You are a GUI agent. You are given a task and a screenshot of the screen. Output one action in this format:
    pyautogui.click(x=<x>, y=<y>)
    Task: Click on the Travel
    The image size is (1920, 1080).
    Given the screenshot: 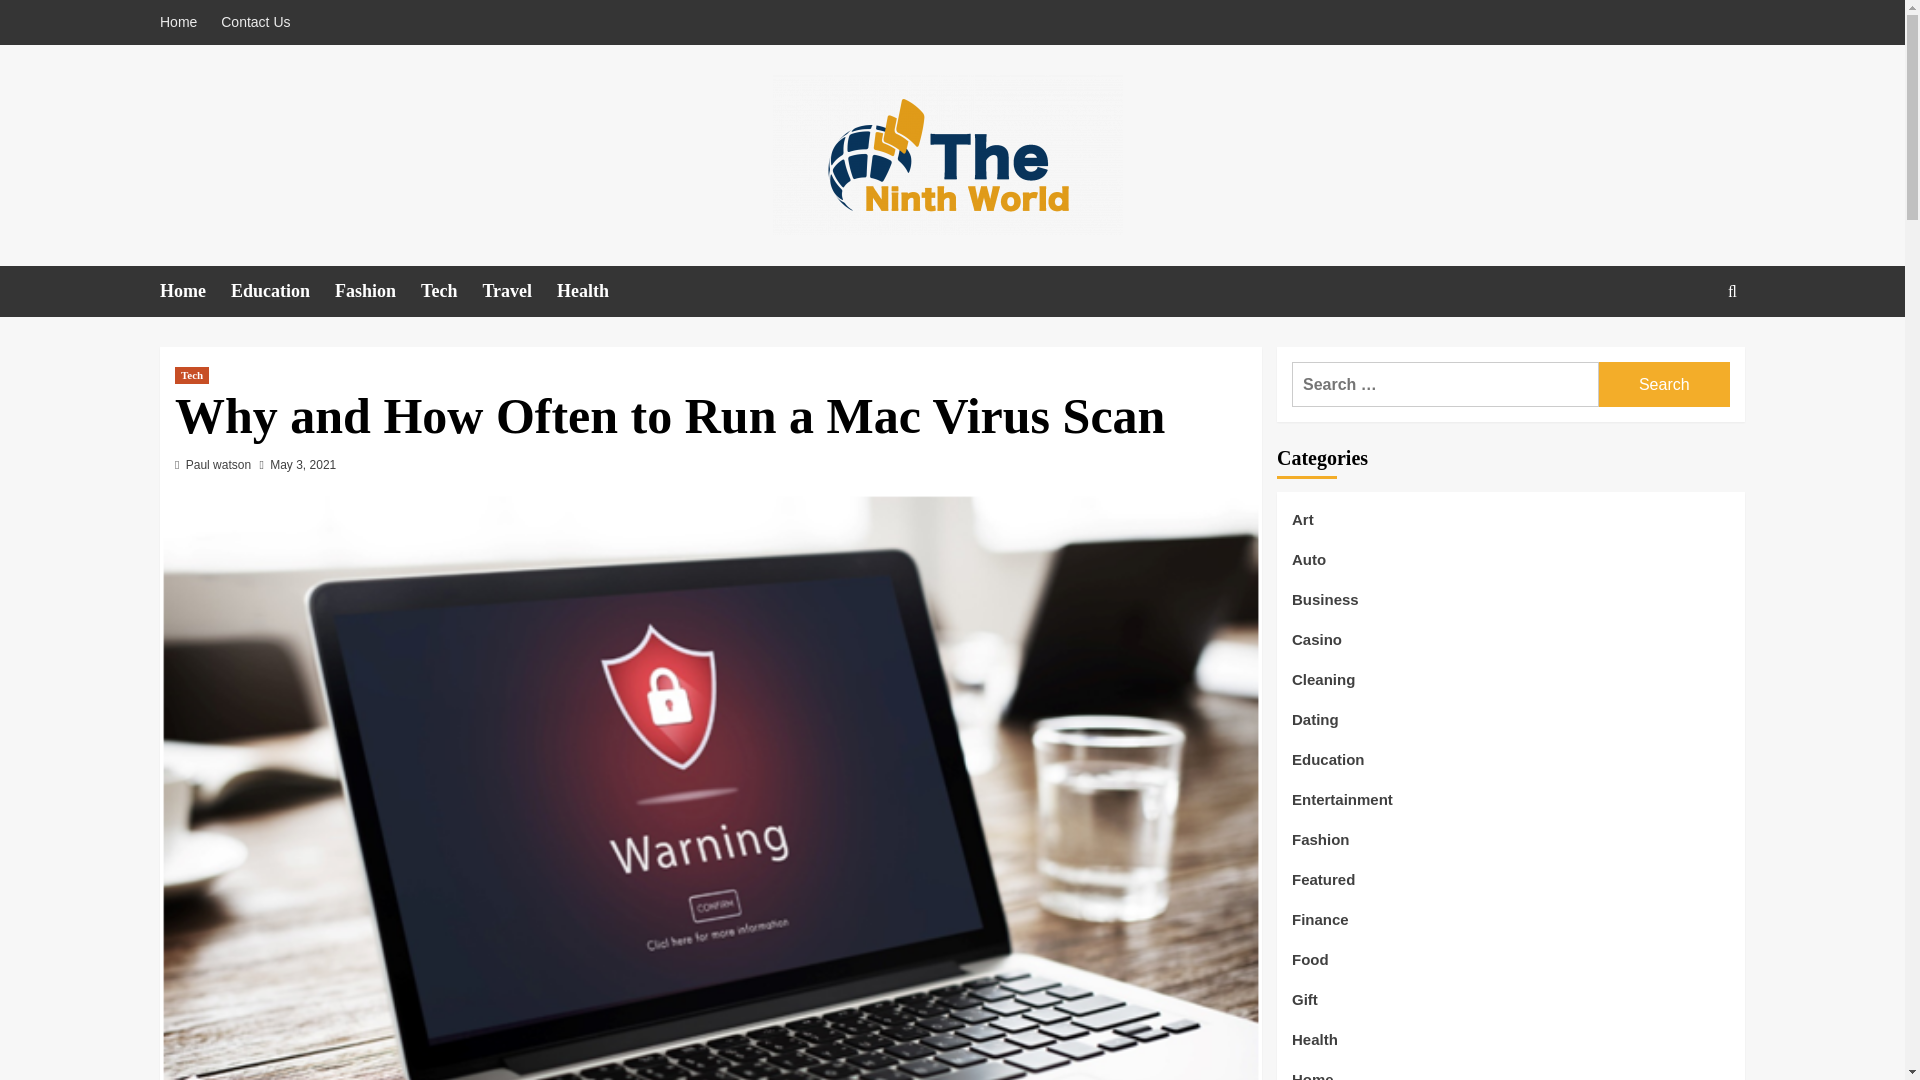 What is the action you would take?
    pyautogui.click(x=518, y=291)
    